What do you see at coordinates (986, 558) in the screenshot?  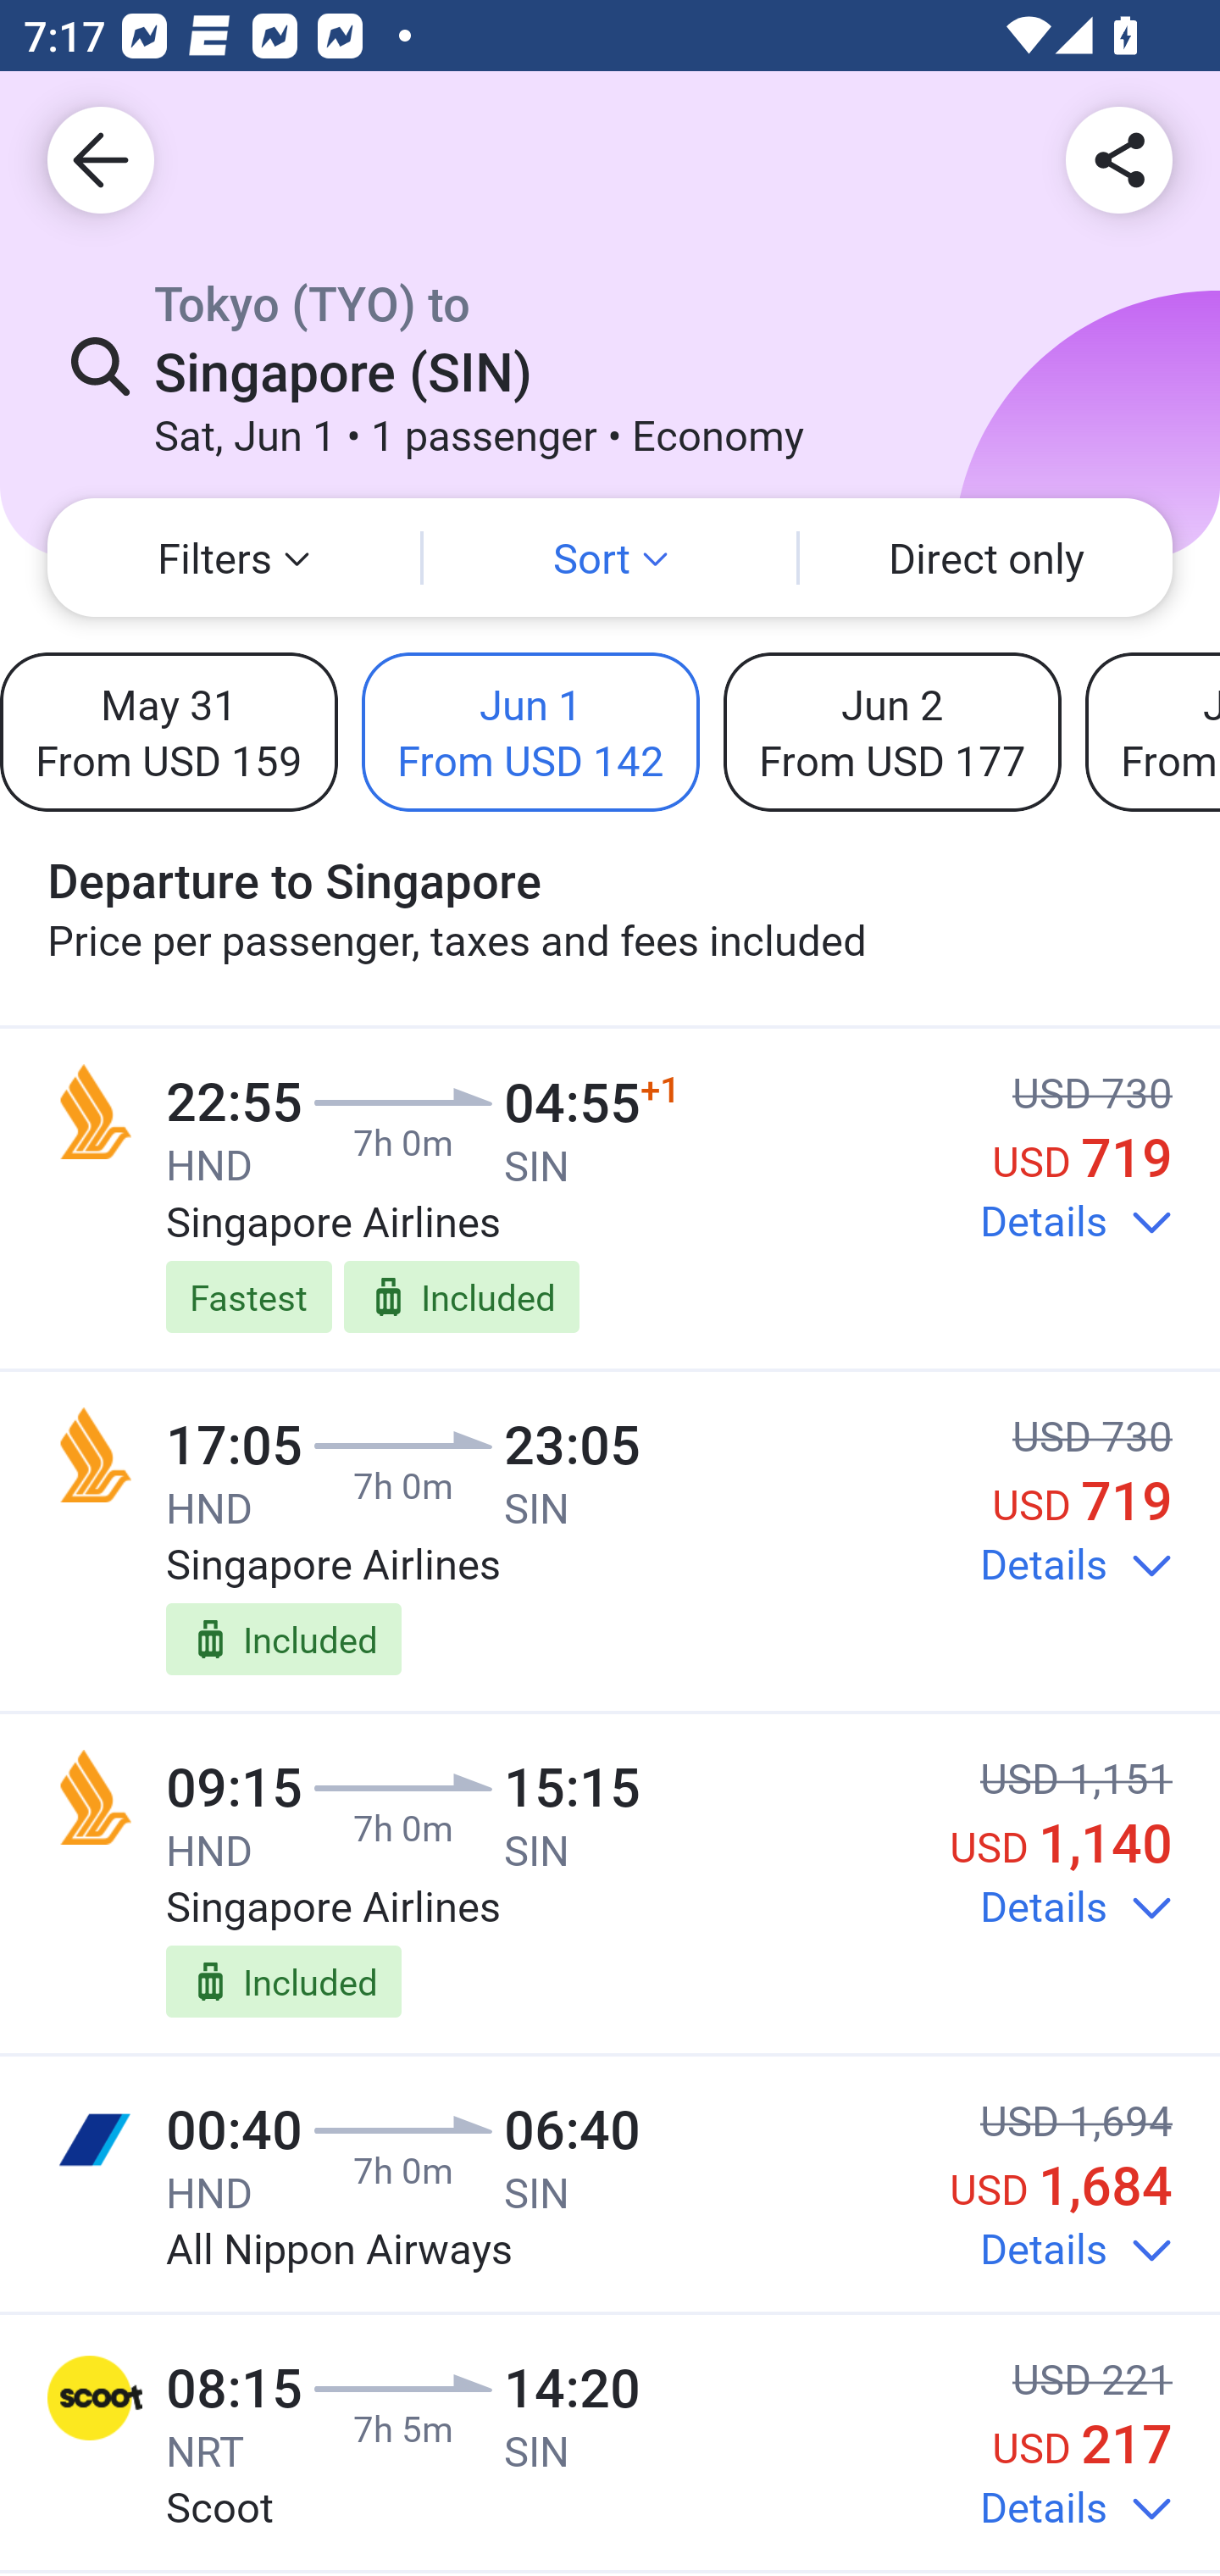 I see `Direct only` at bounding box center [986, 558].